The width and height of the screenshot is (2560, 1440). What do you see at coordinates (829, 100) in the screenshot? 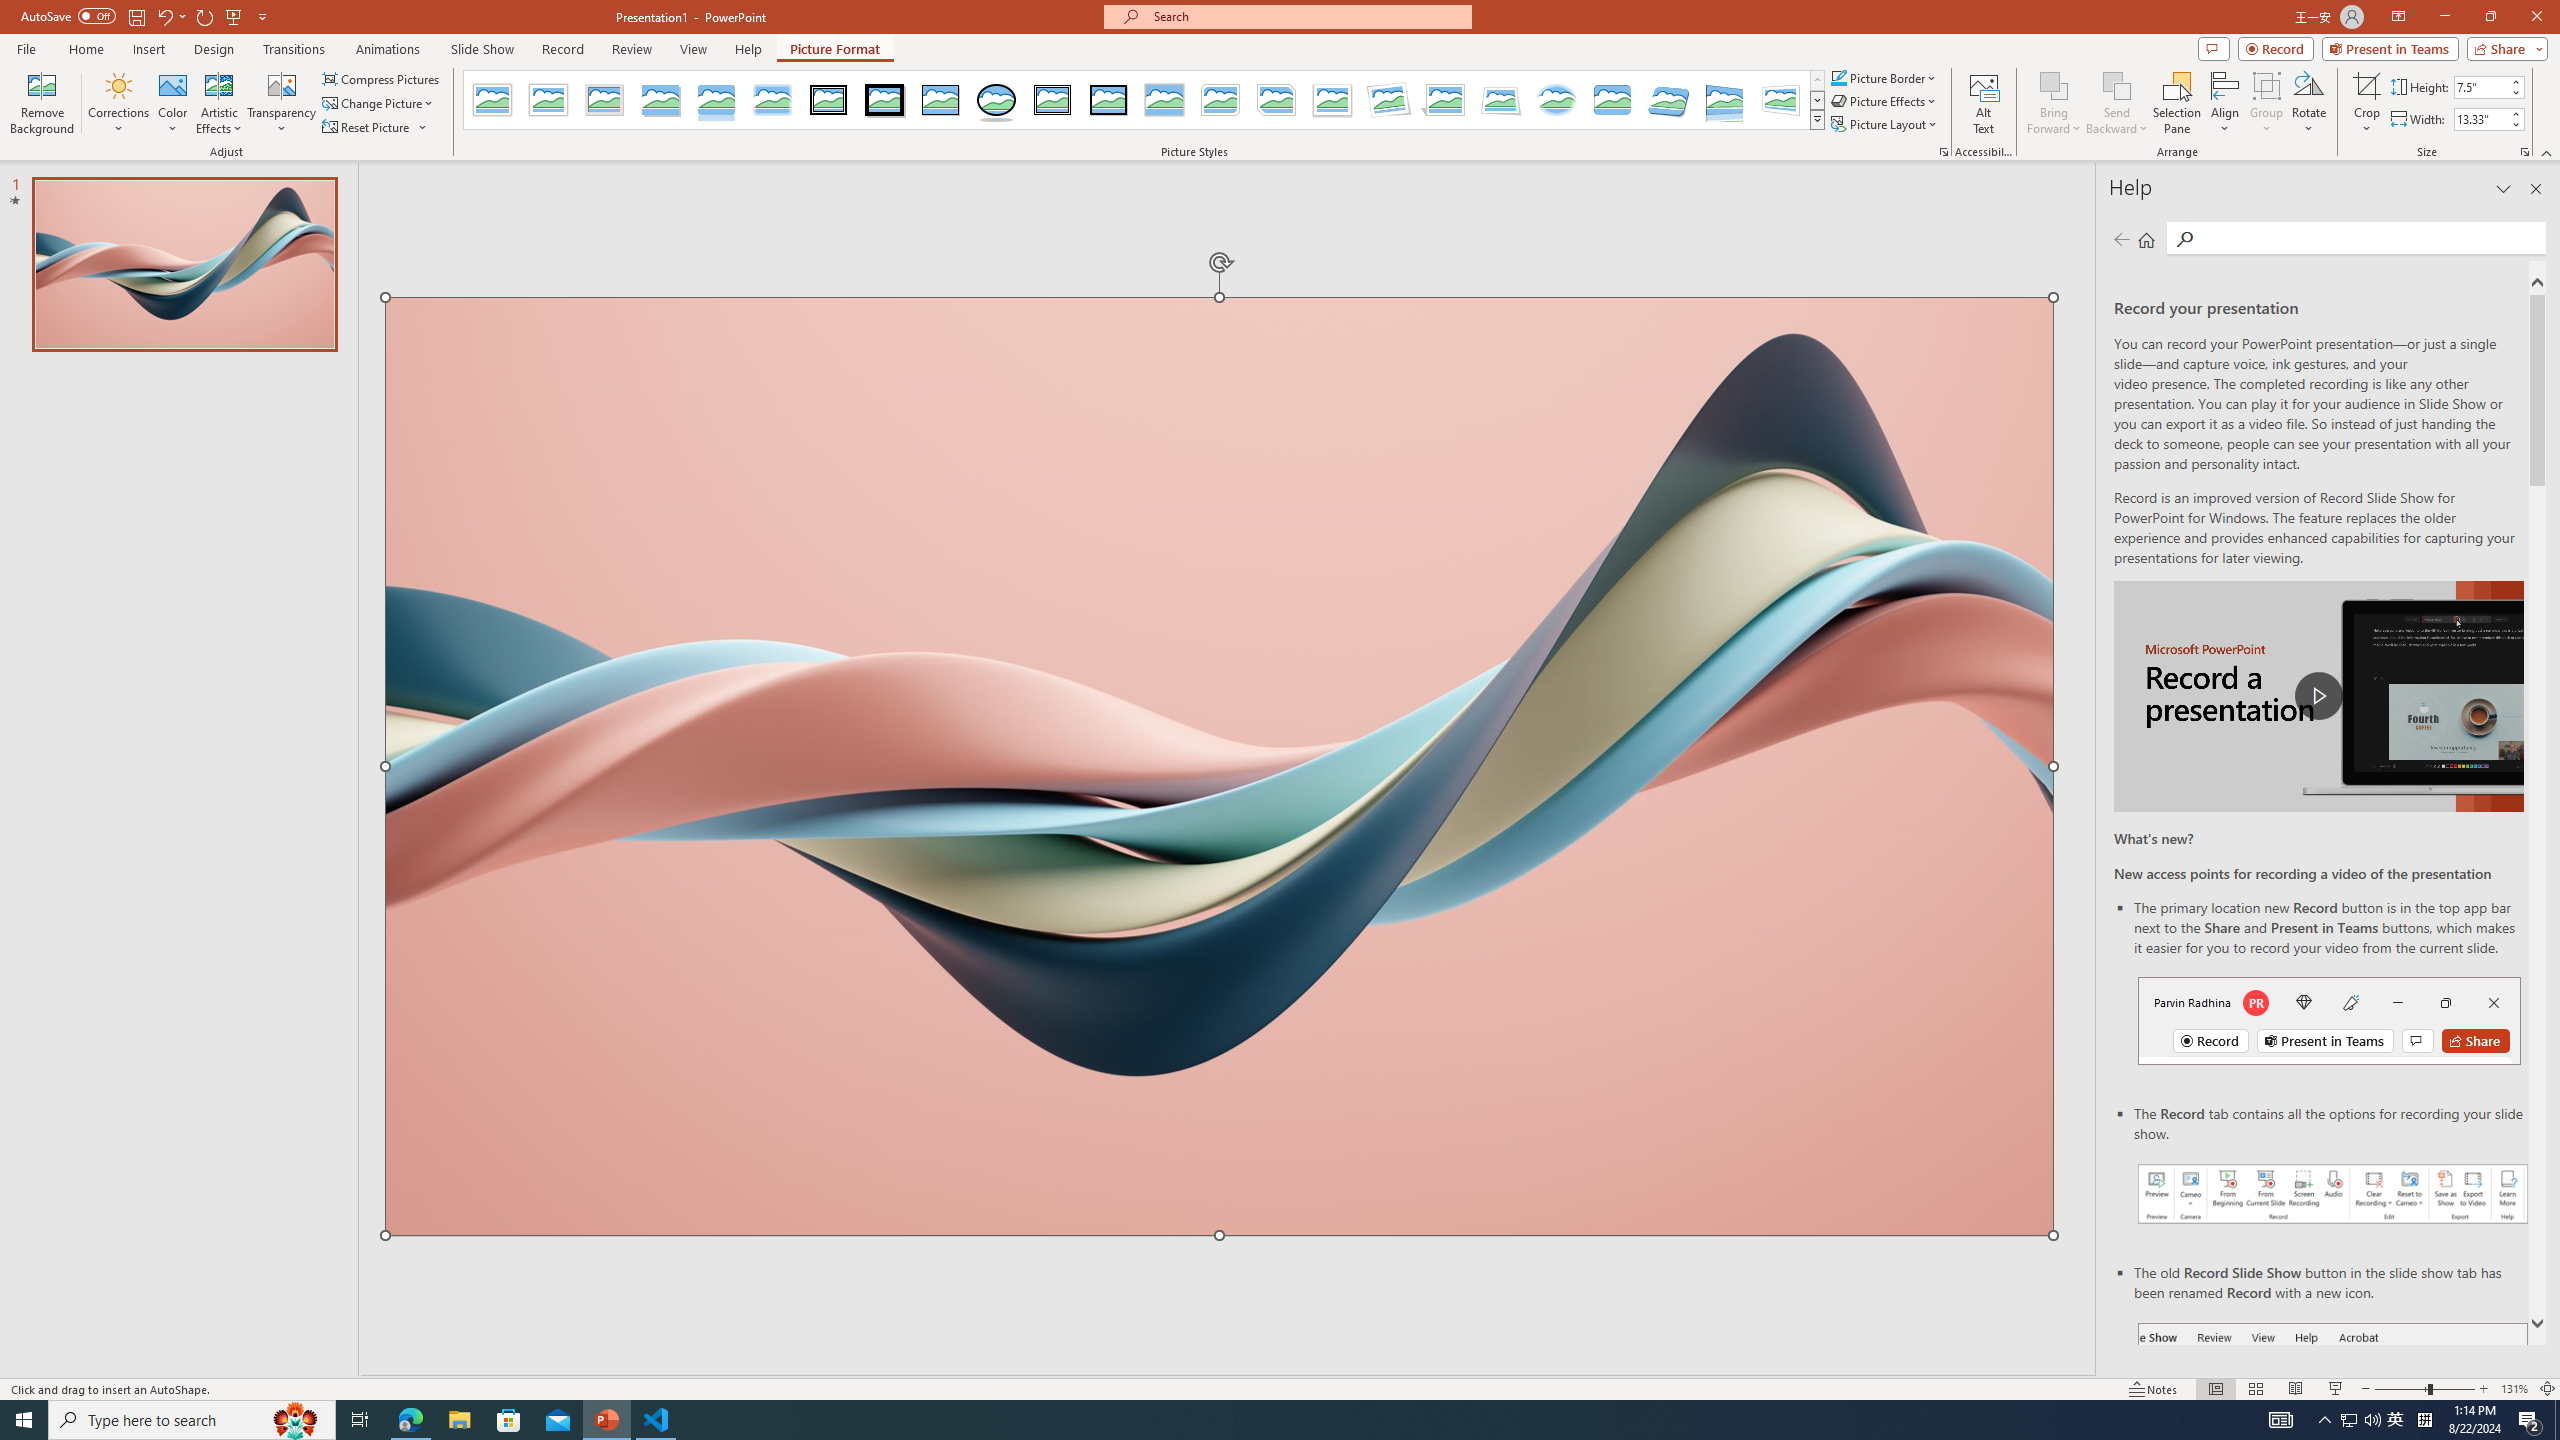
I see `Double Frame, Black` at bounding box center [829, 100].